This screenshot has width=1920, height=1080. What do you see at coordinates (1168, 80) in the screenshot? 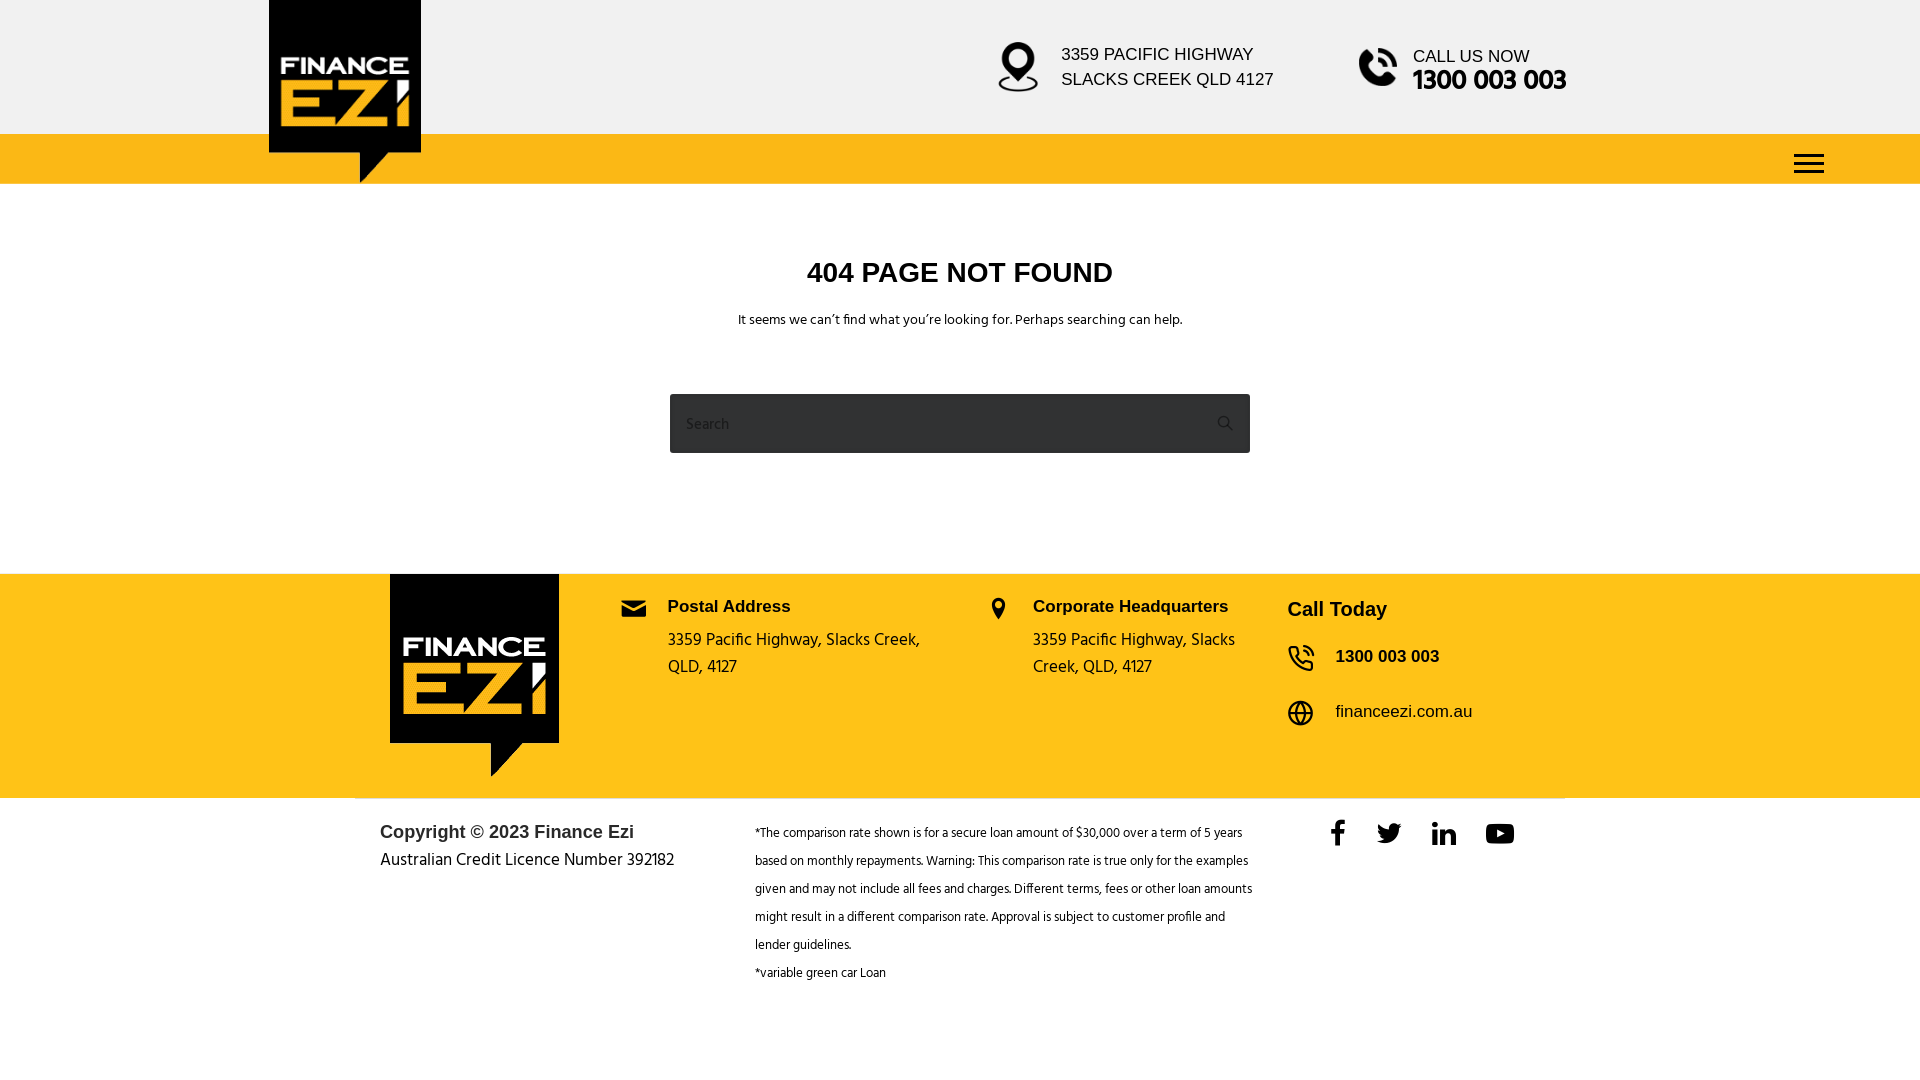
I see `SLACKS CREEK QLD 4127` at bounding box center [1168, 80].